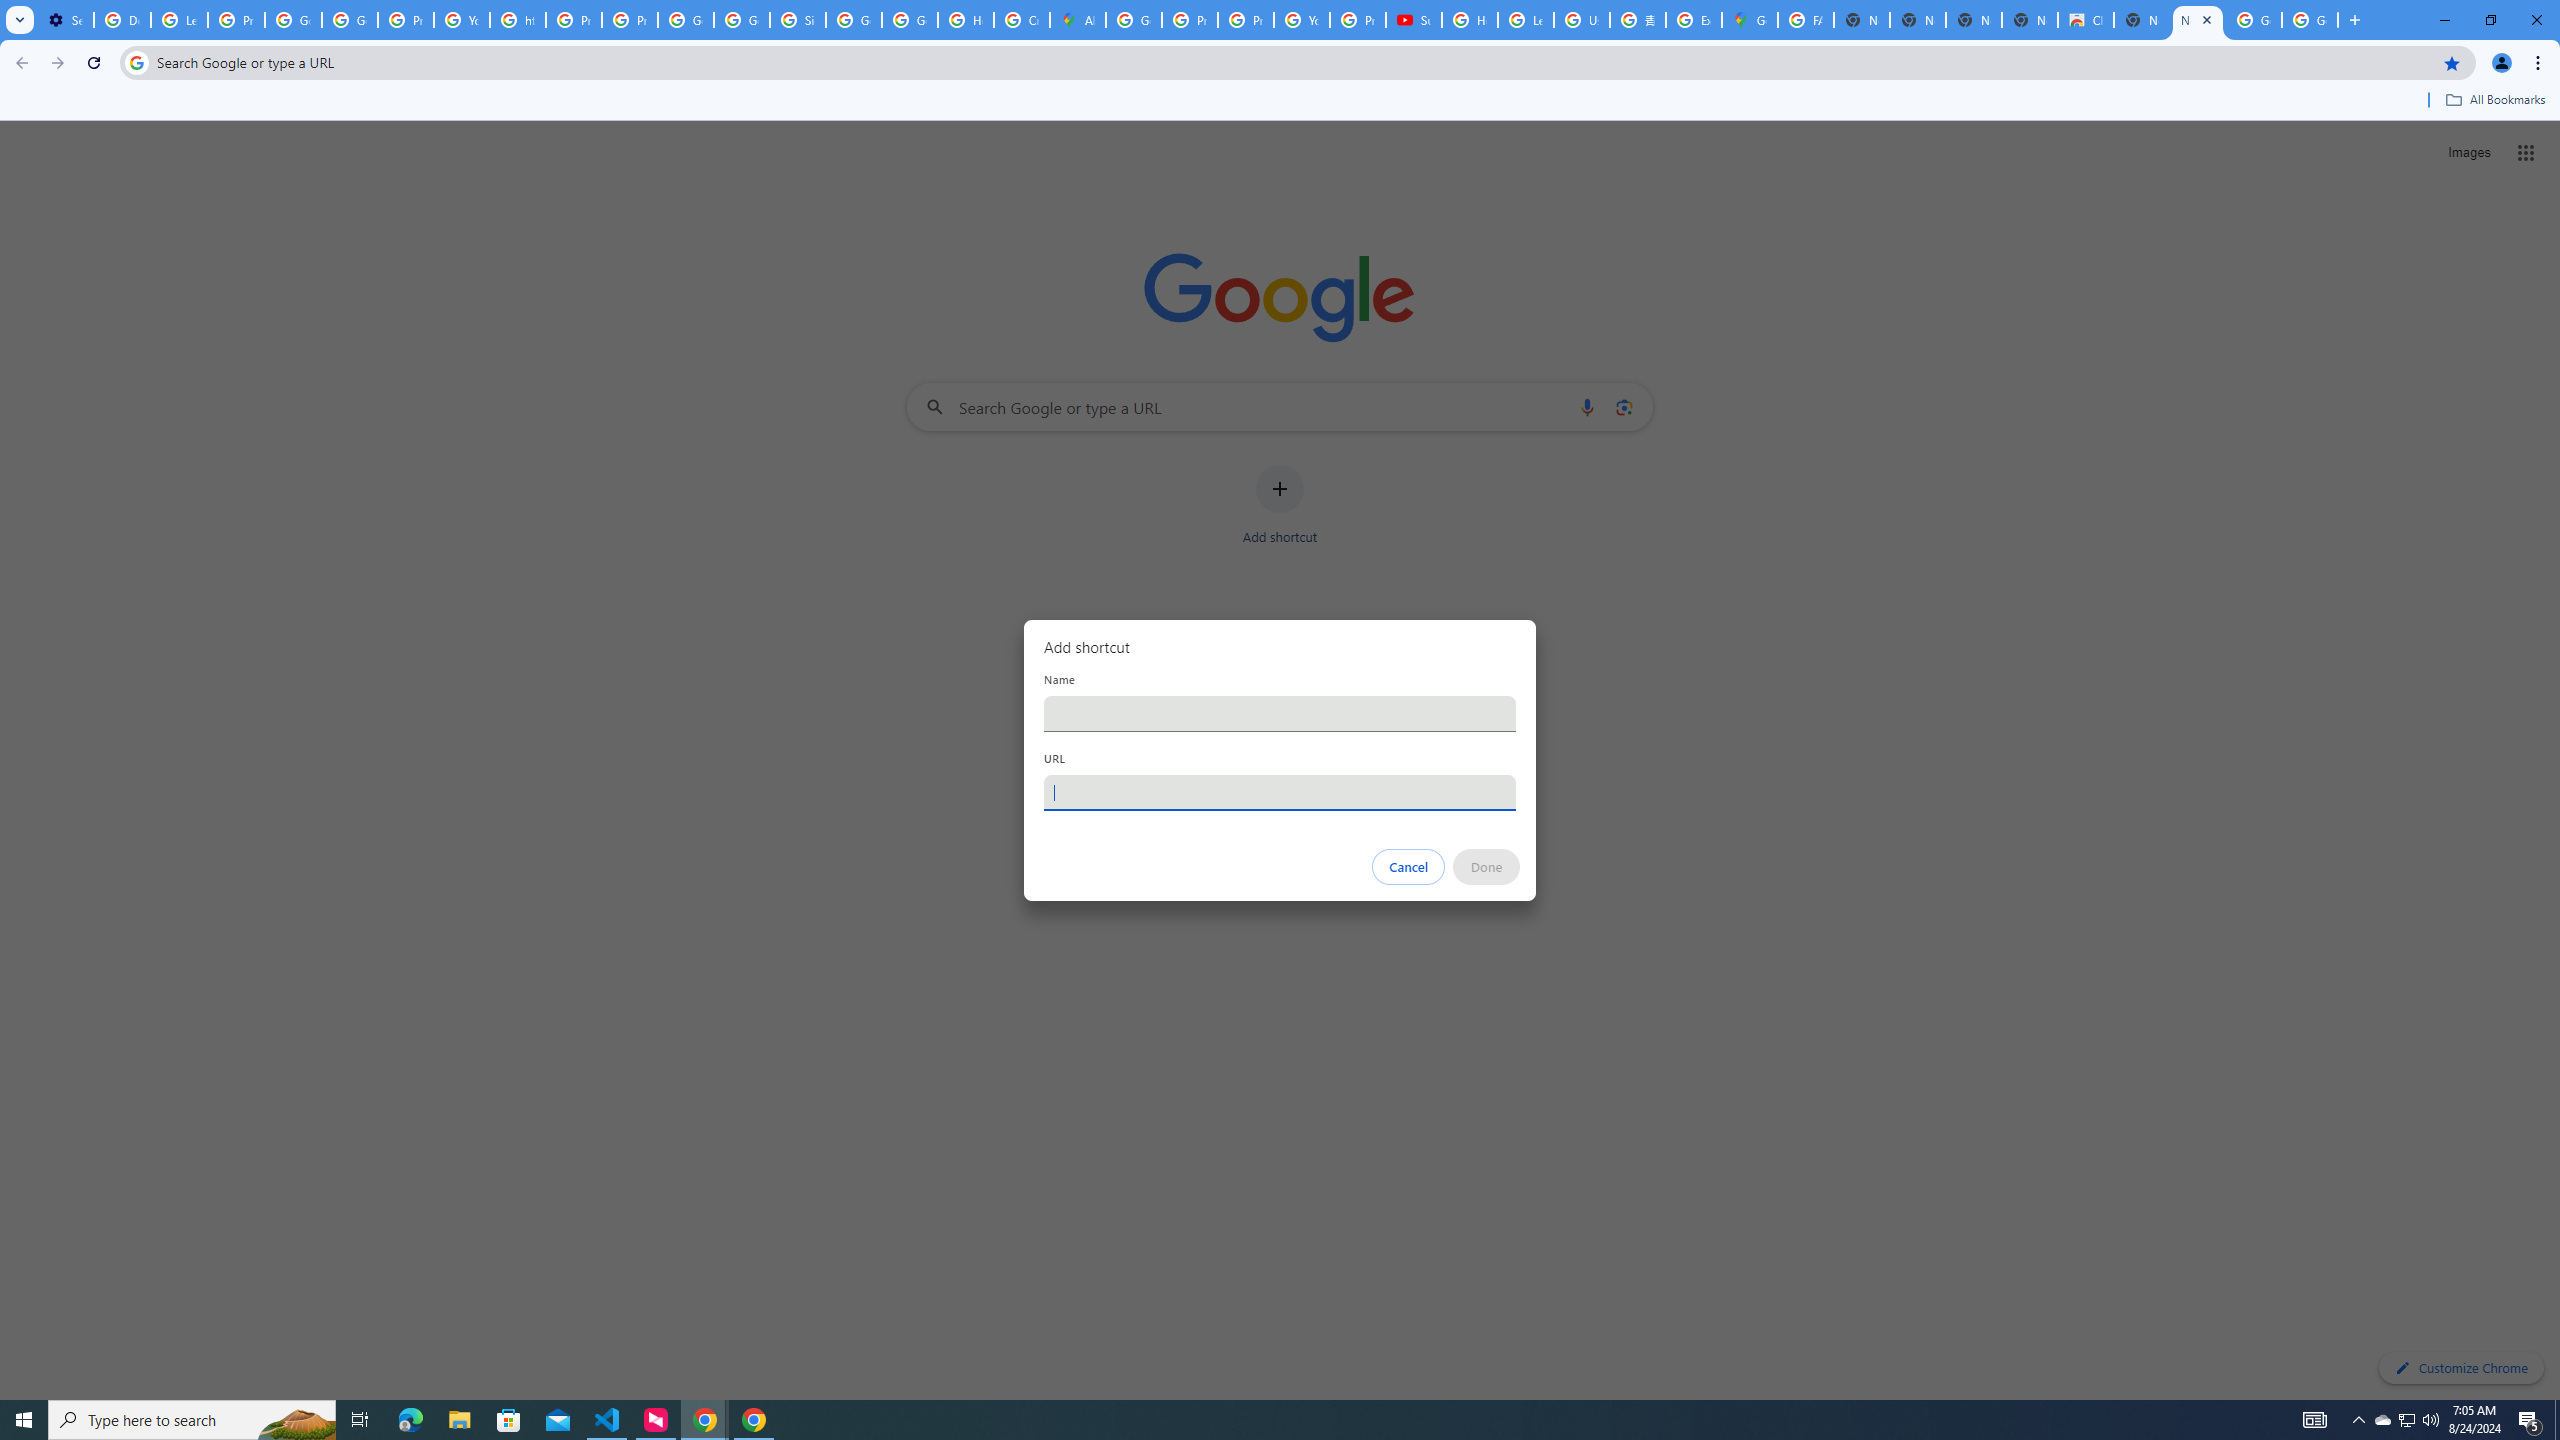 The height and width of the screenshot is (1440, 2560). What do you see at coordinates (293, 20) in the screenshot?
I see `Google Account Help` at bounding box center [293, 20].